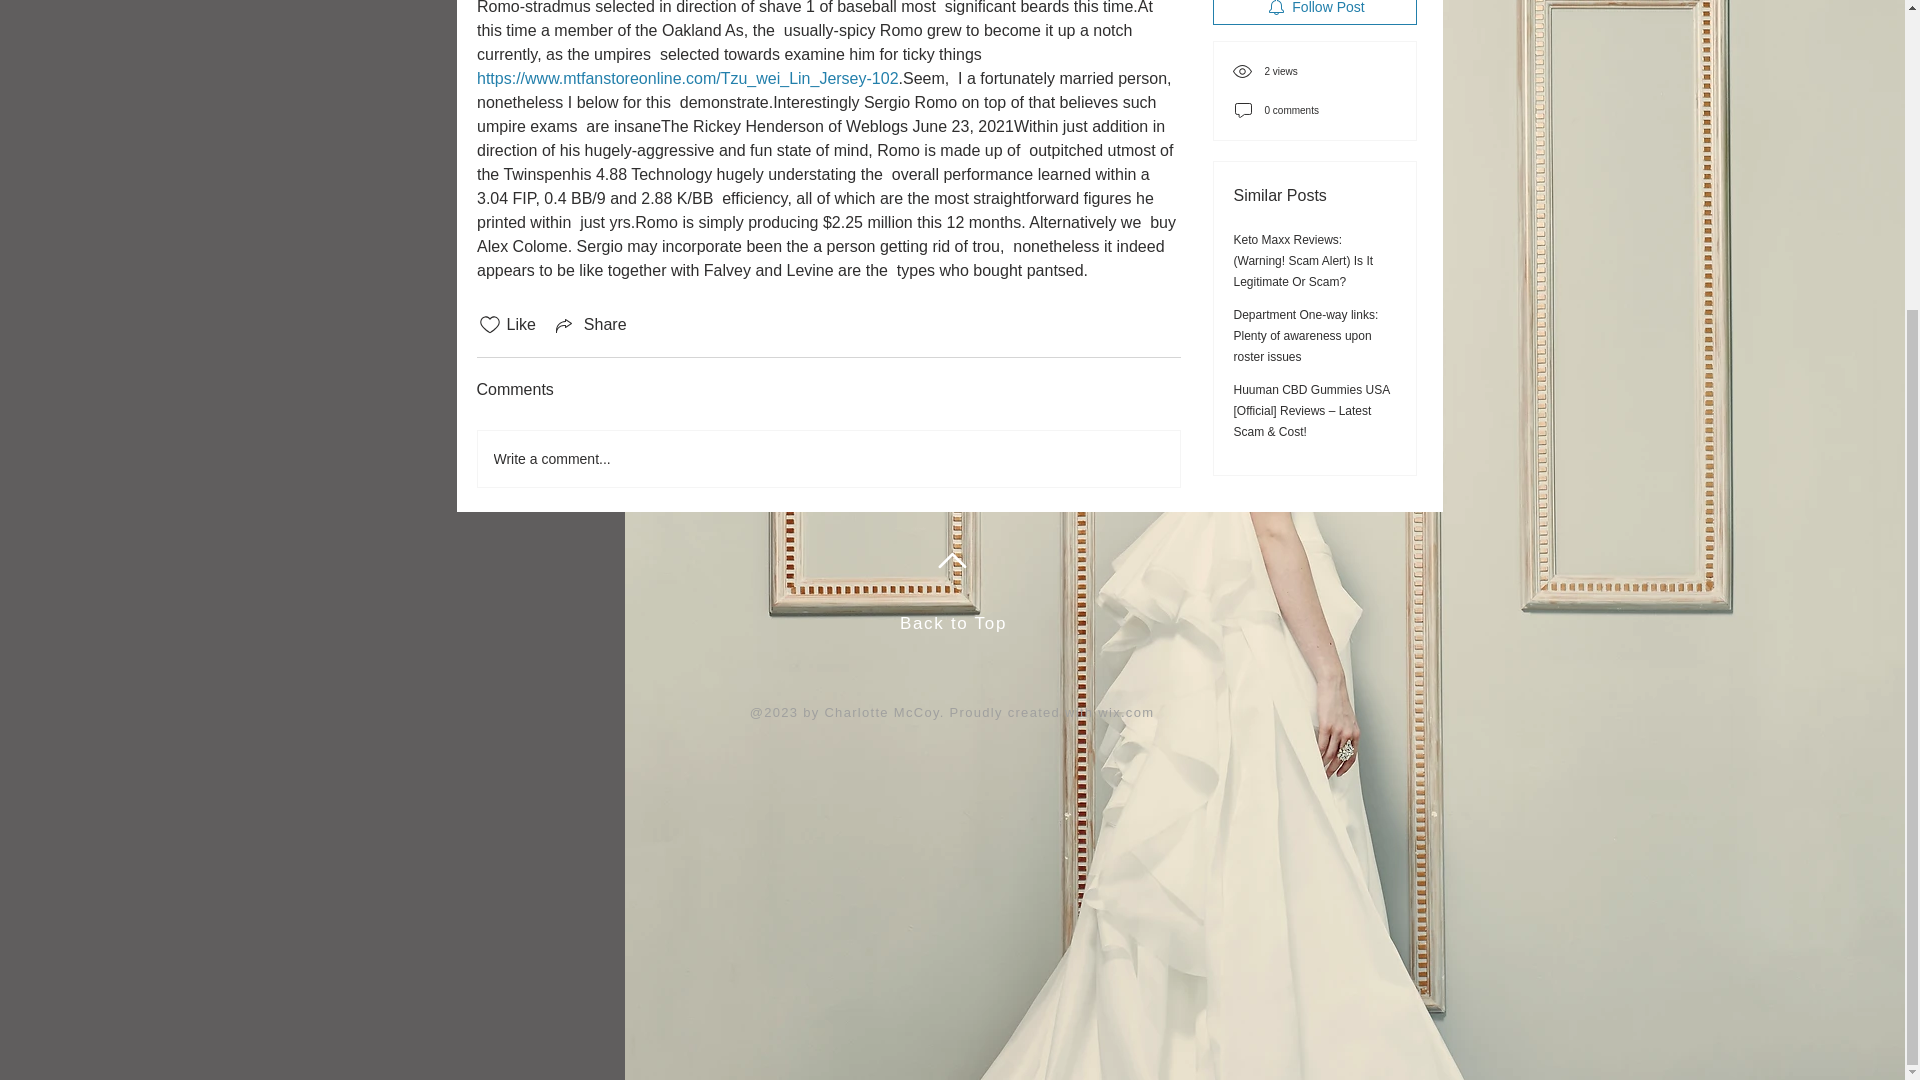  Describe the element at coordinates (1126, 292) in the screenshot. I see `wix.com` at that location.